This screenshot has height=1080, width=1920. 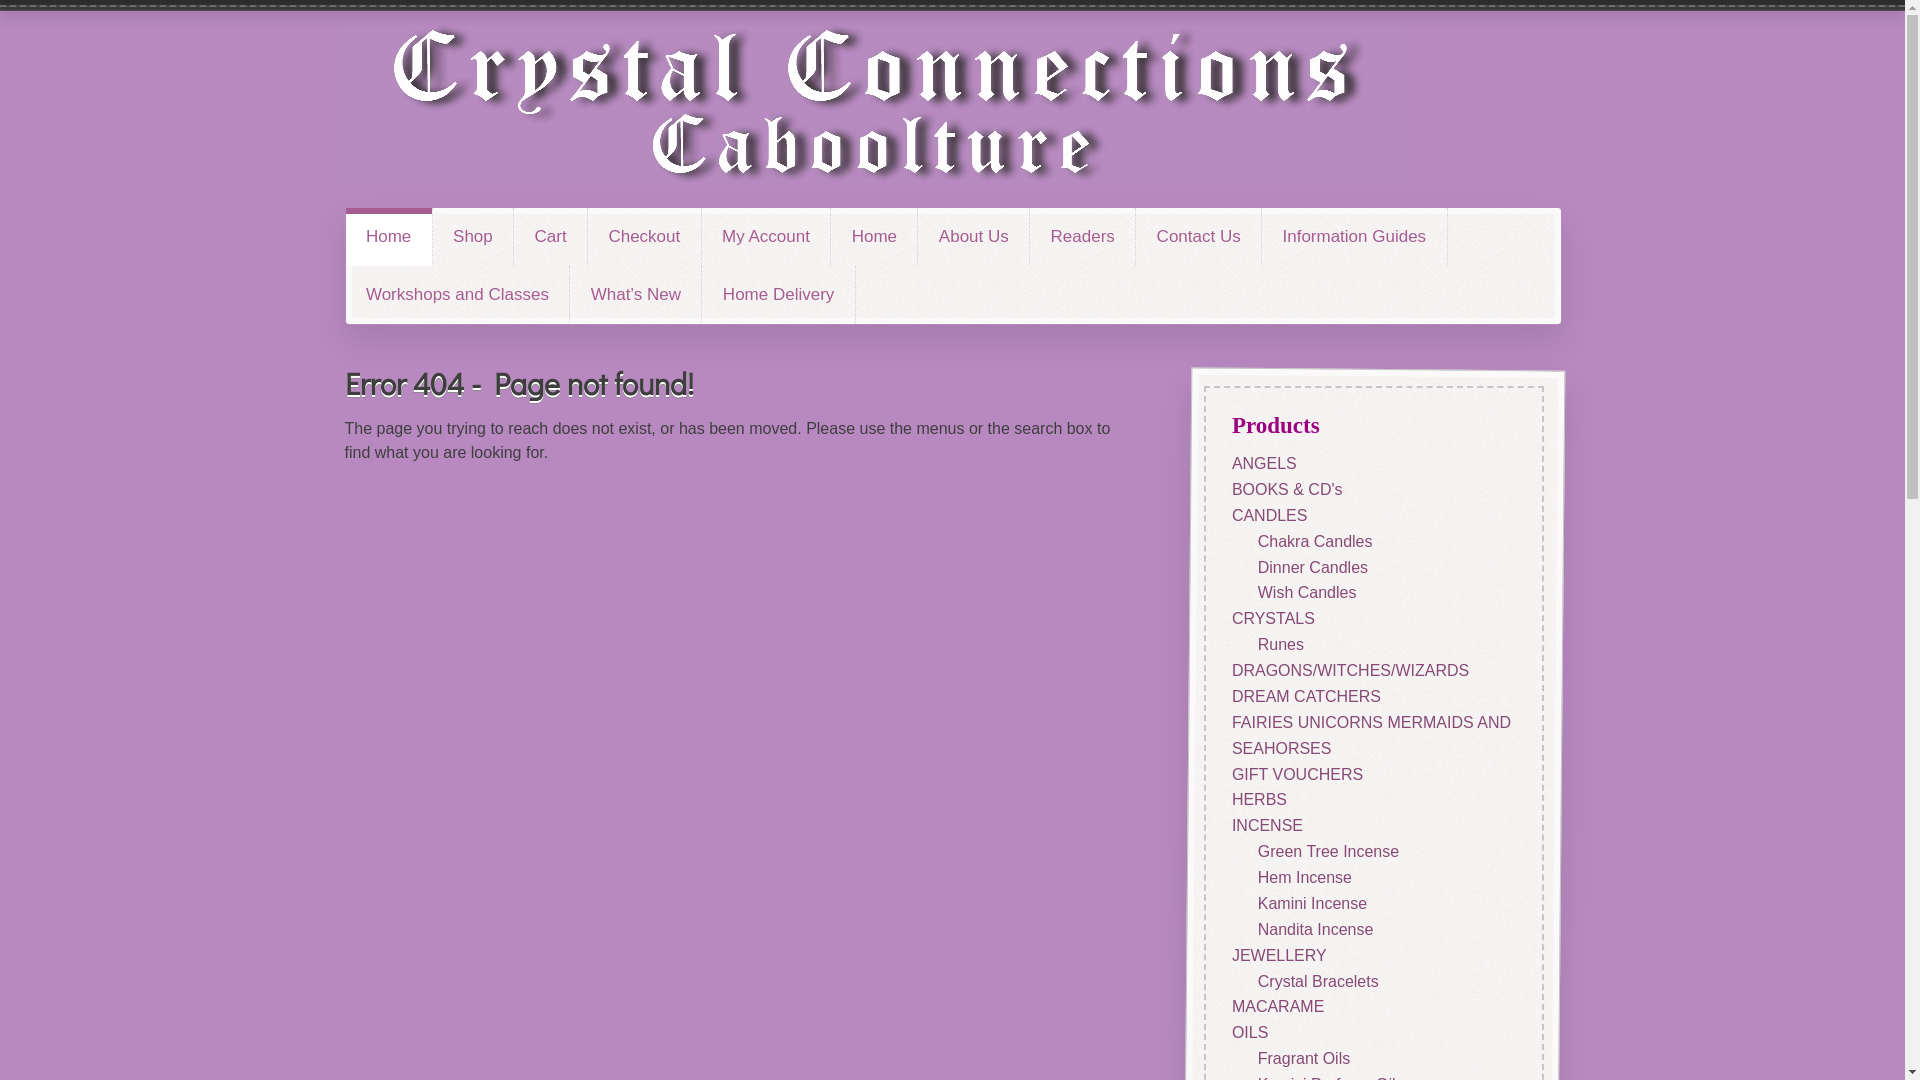 I want to click on Information Guides, so click(x=1354, y=237).